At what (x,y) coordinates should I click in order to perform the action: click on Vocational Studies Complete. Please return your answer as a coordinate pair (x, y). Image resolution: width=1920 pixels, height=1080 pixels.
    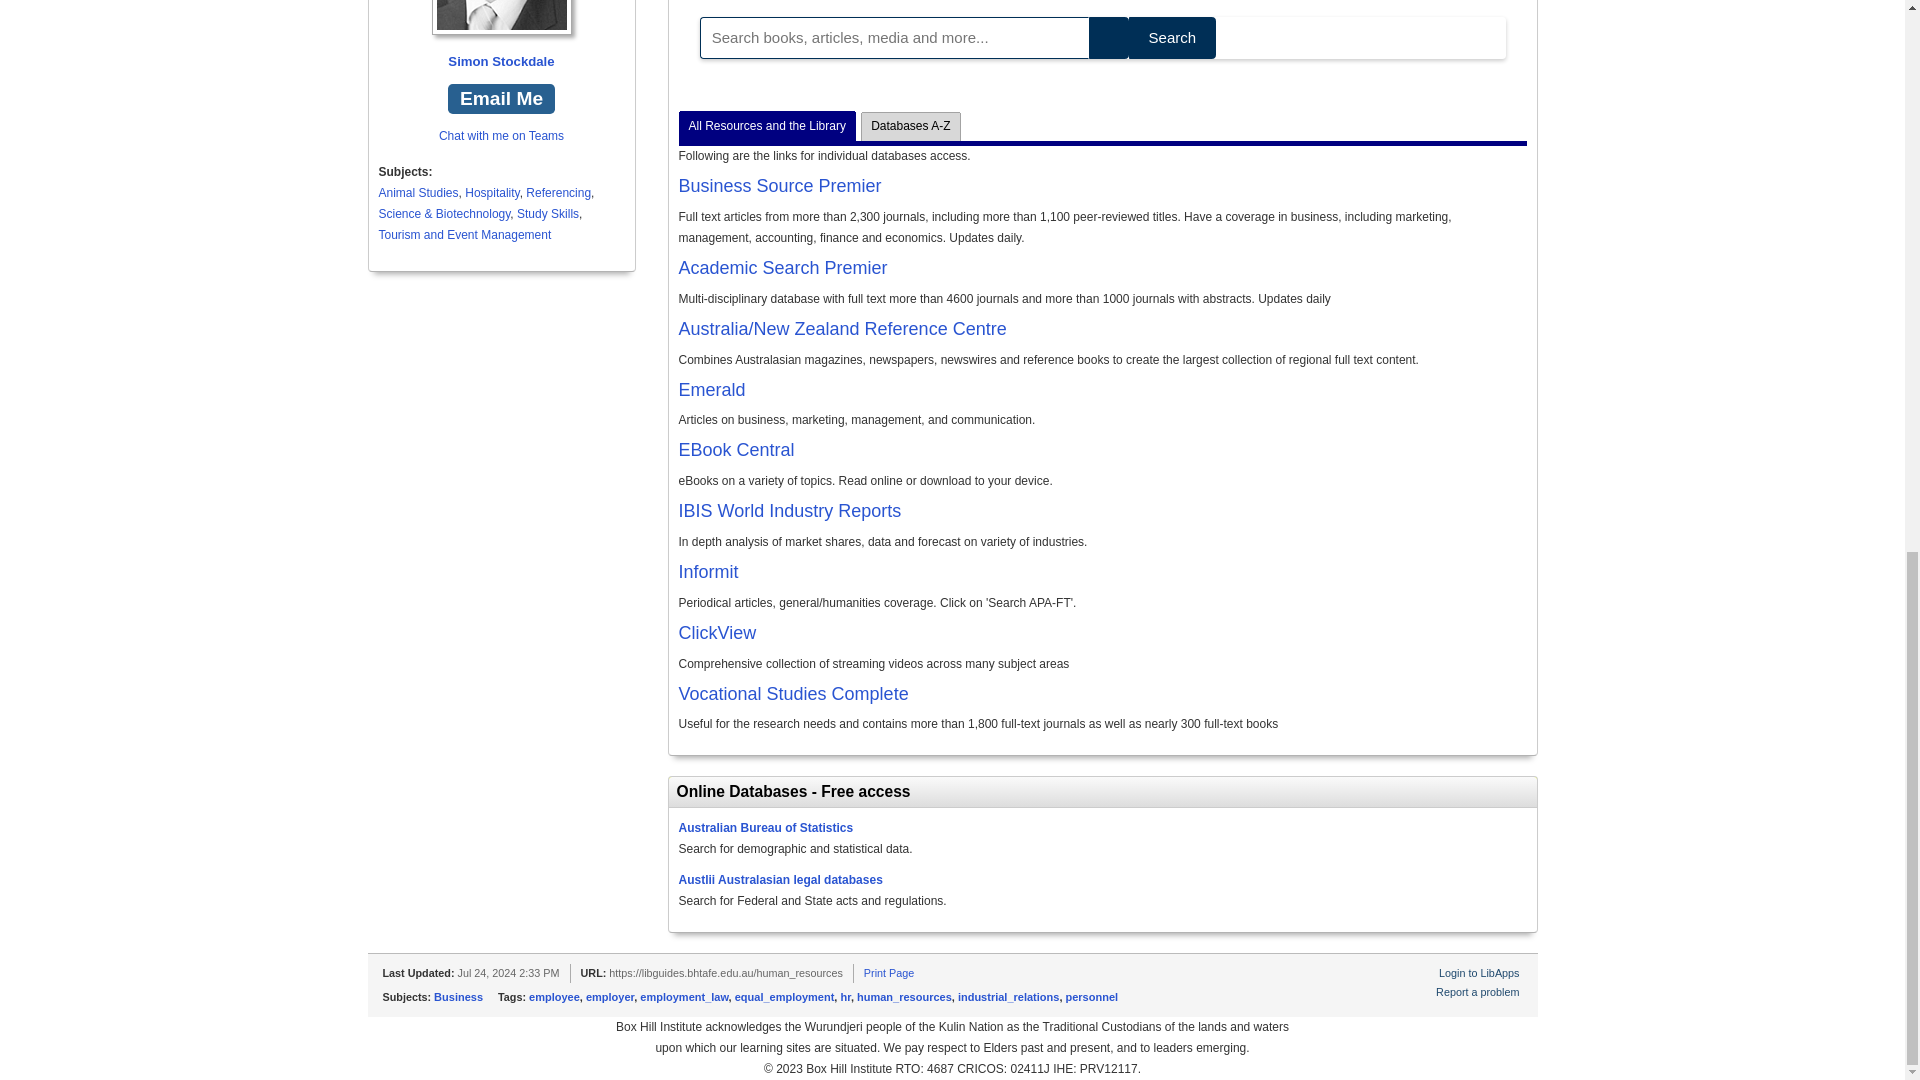
    Looking at the image, I should click on (792, 694).